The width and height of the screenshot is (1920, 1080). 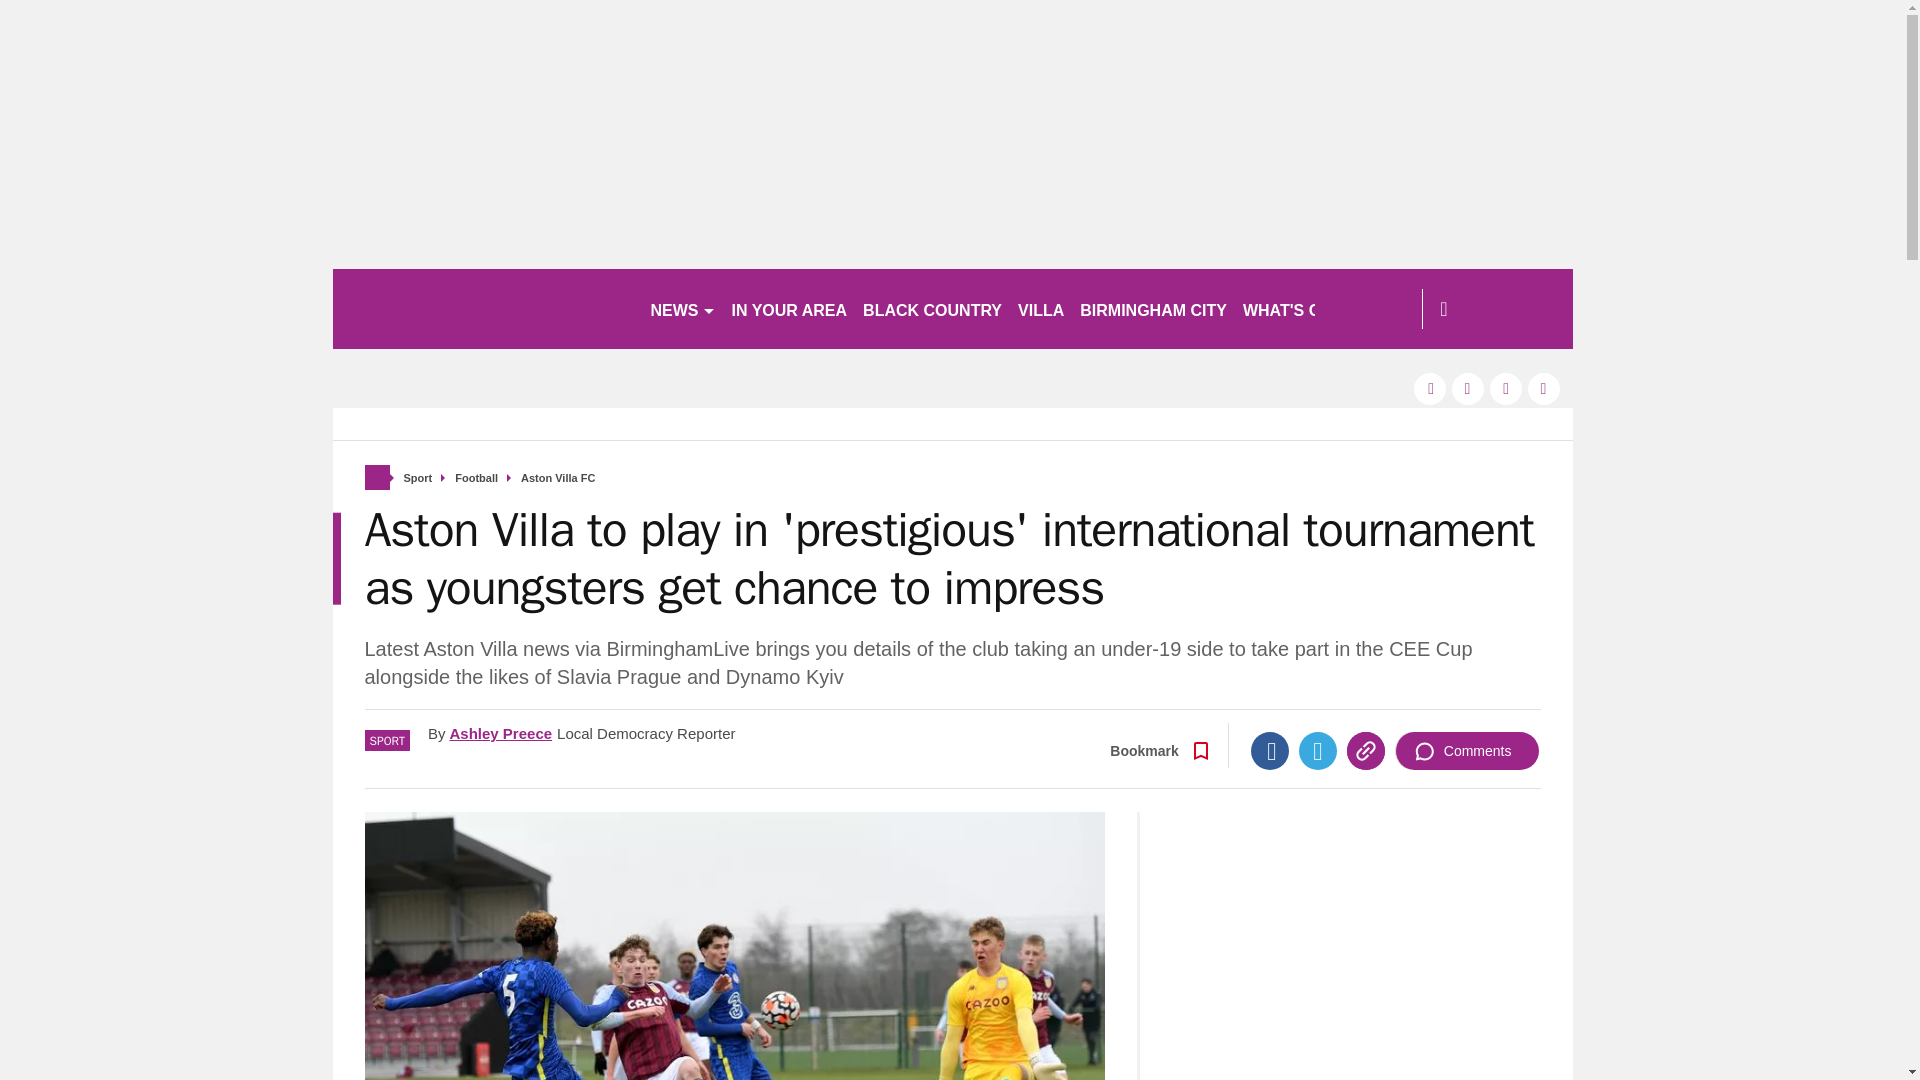 What do you see at coordinates (1429, 388) in the screenshot?
I see `facebook` at bounding box center [1429, 388].